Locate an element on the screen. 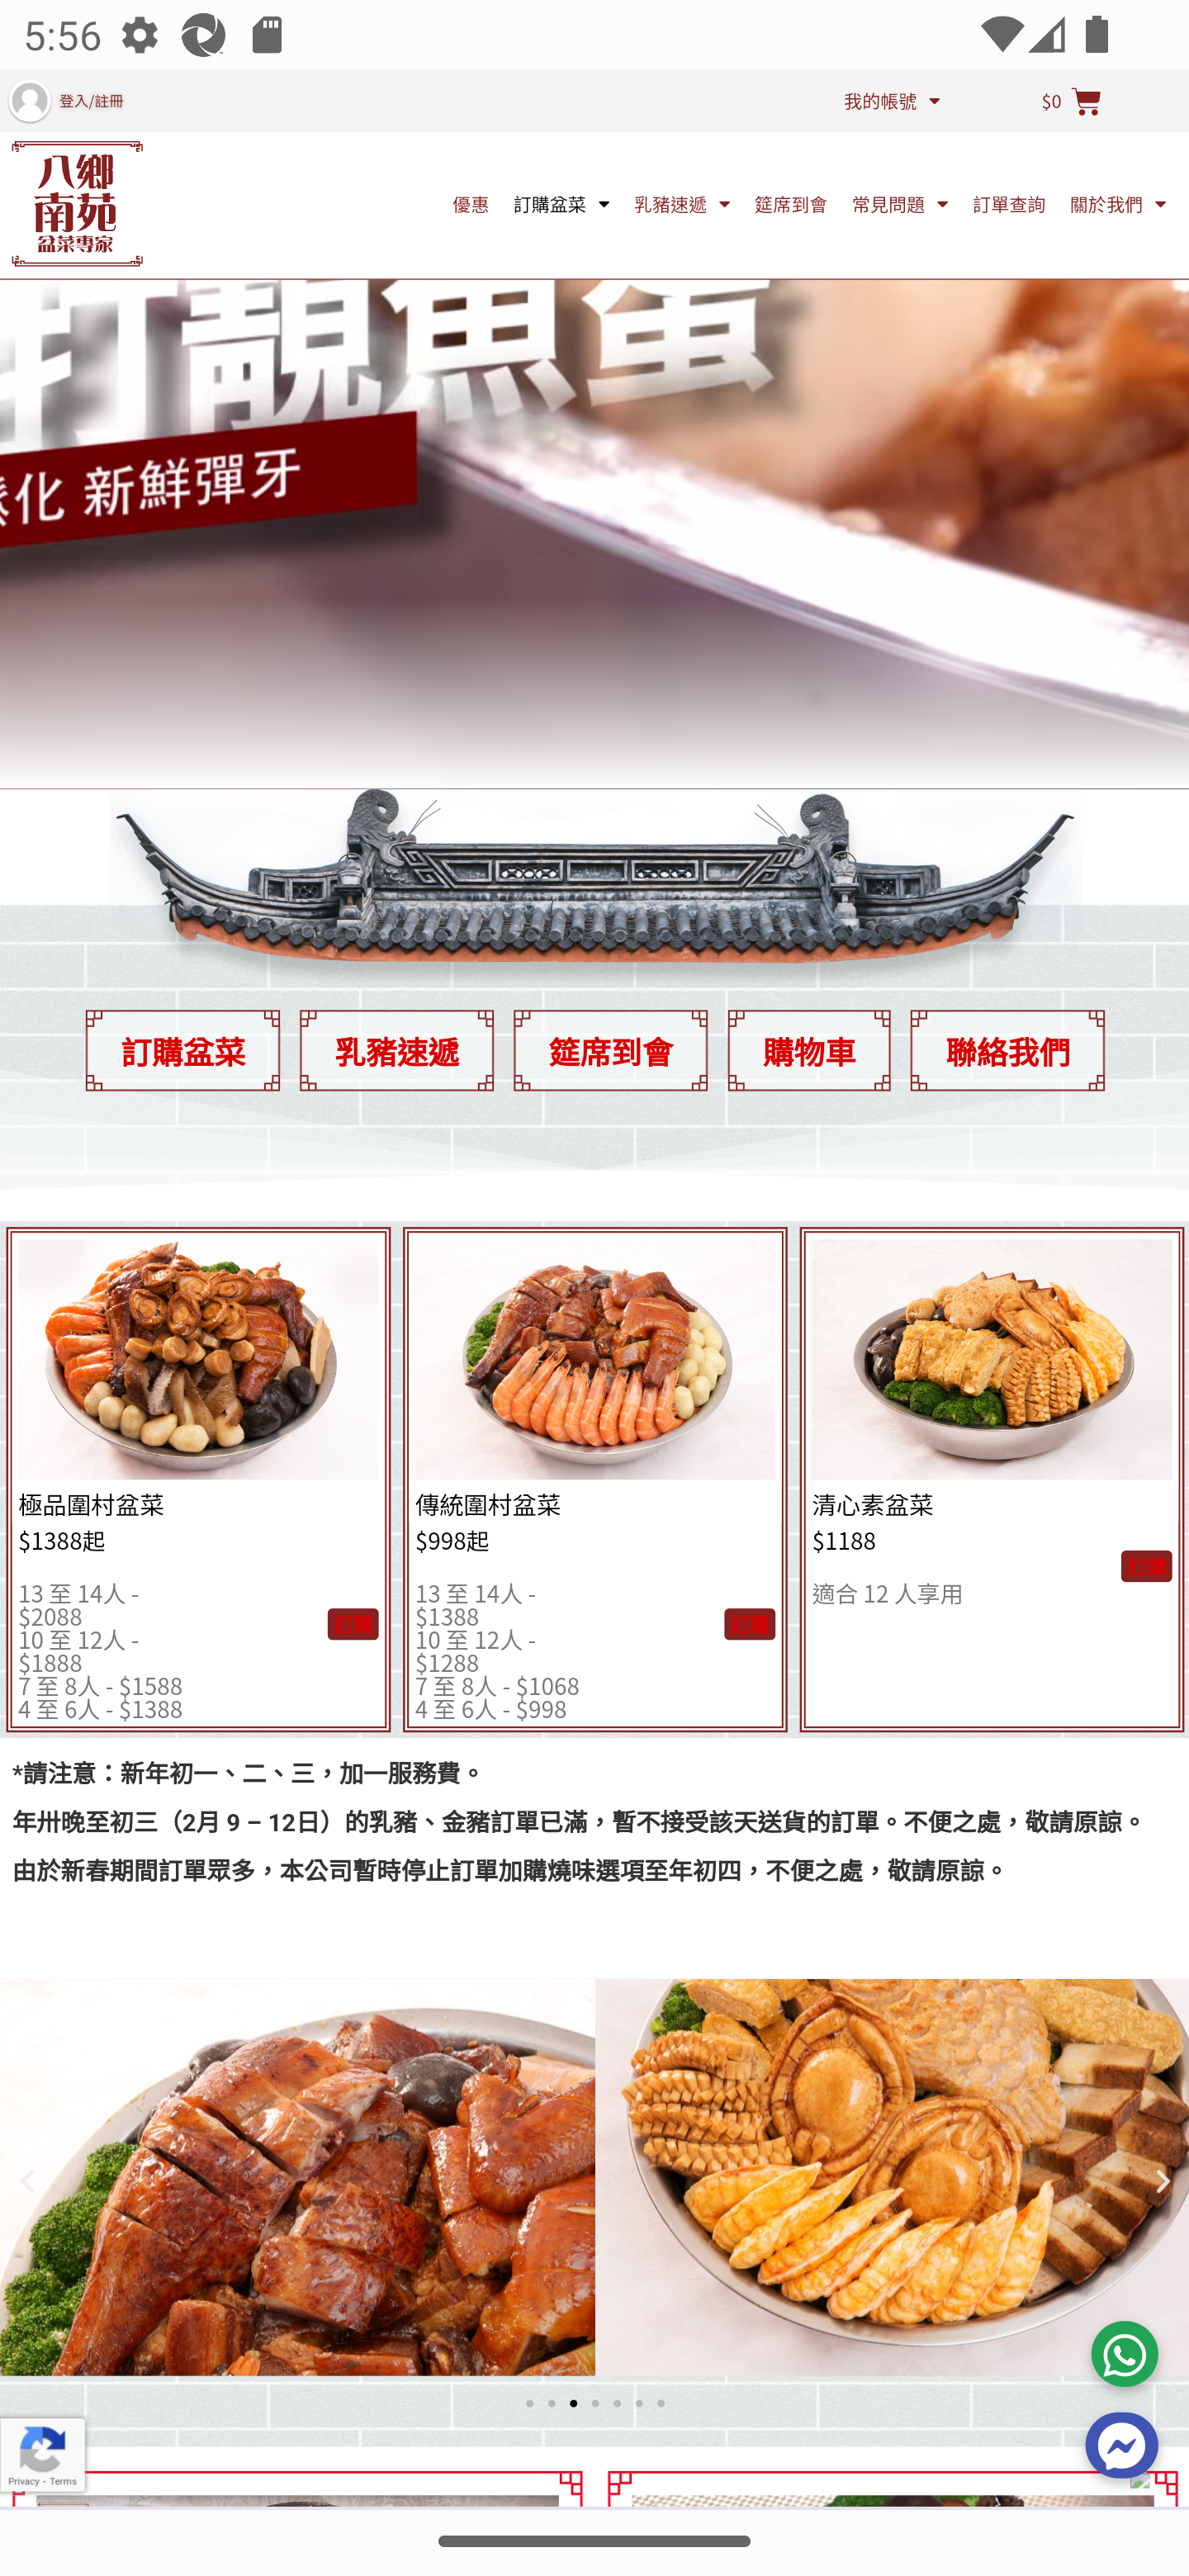  筵席到會 is located at coordinates (611, 1052).